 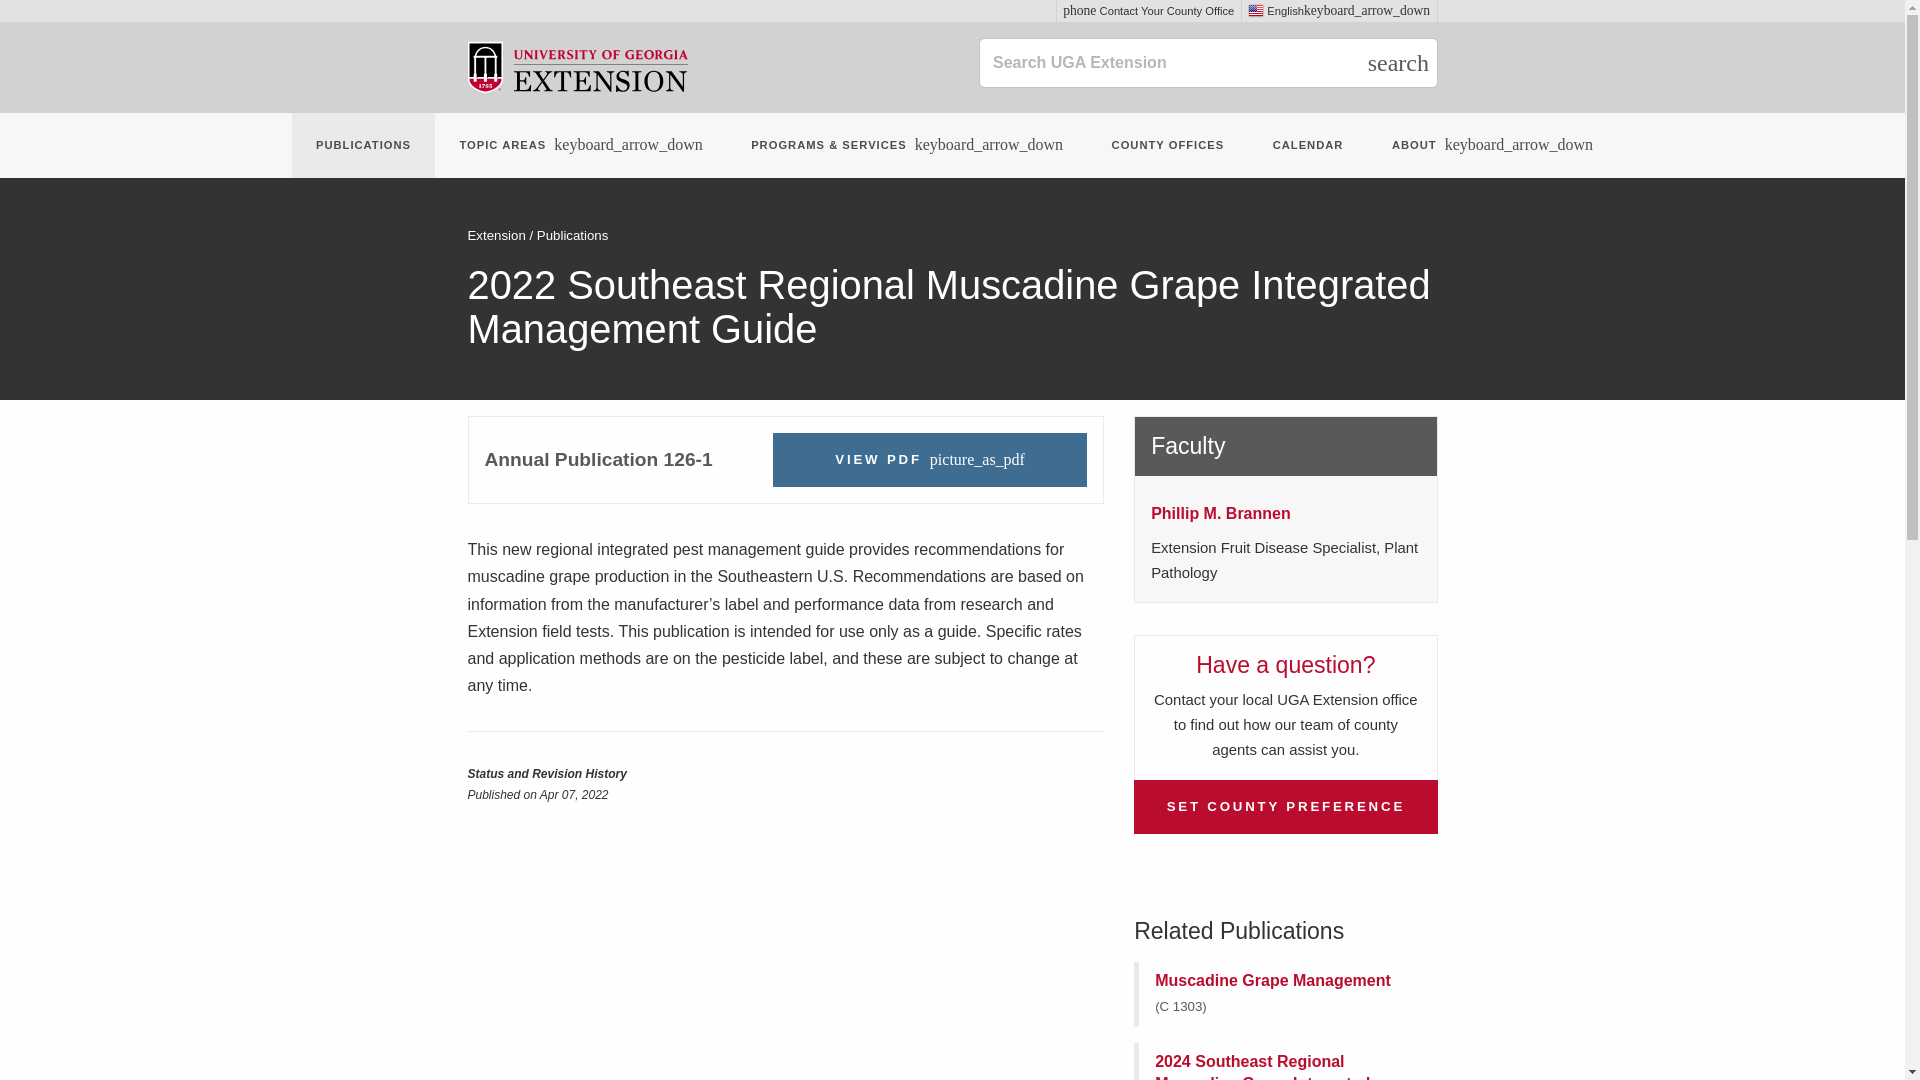 I want to click on search, so click(x=1398, y=62).